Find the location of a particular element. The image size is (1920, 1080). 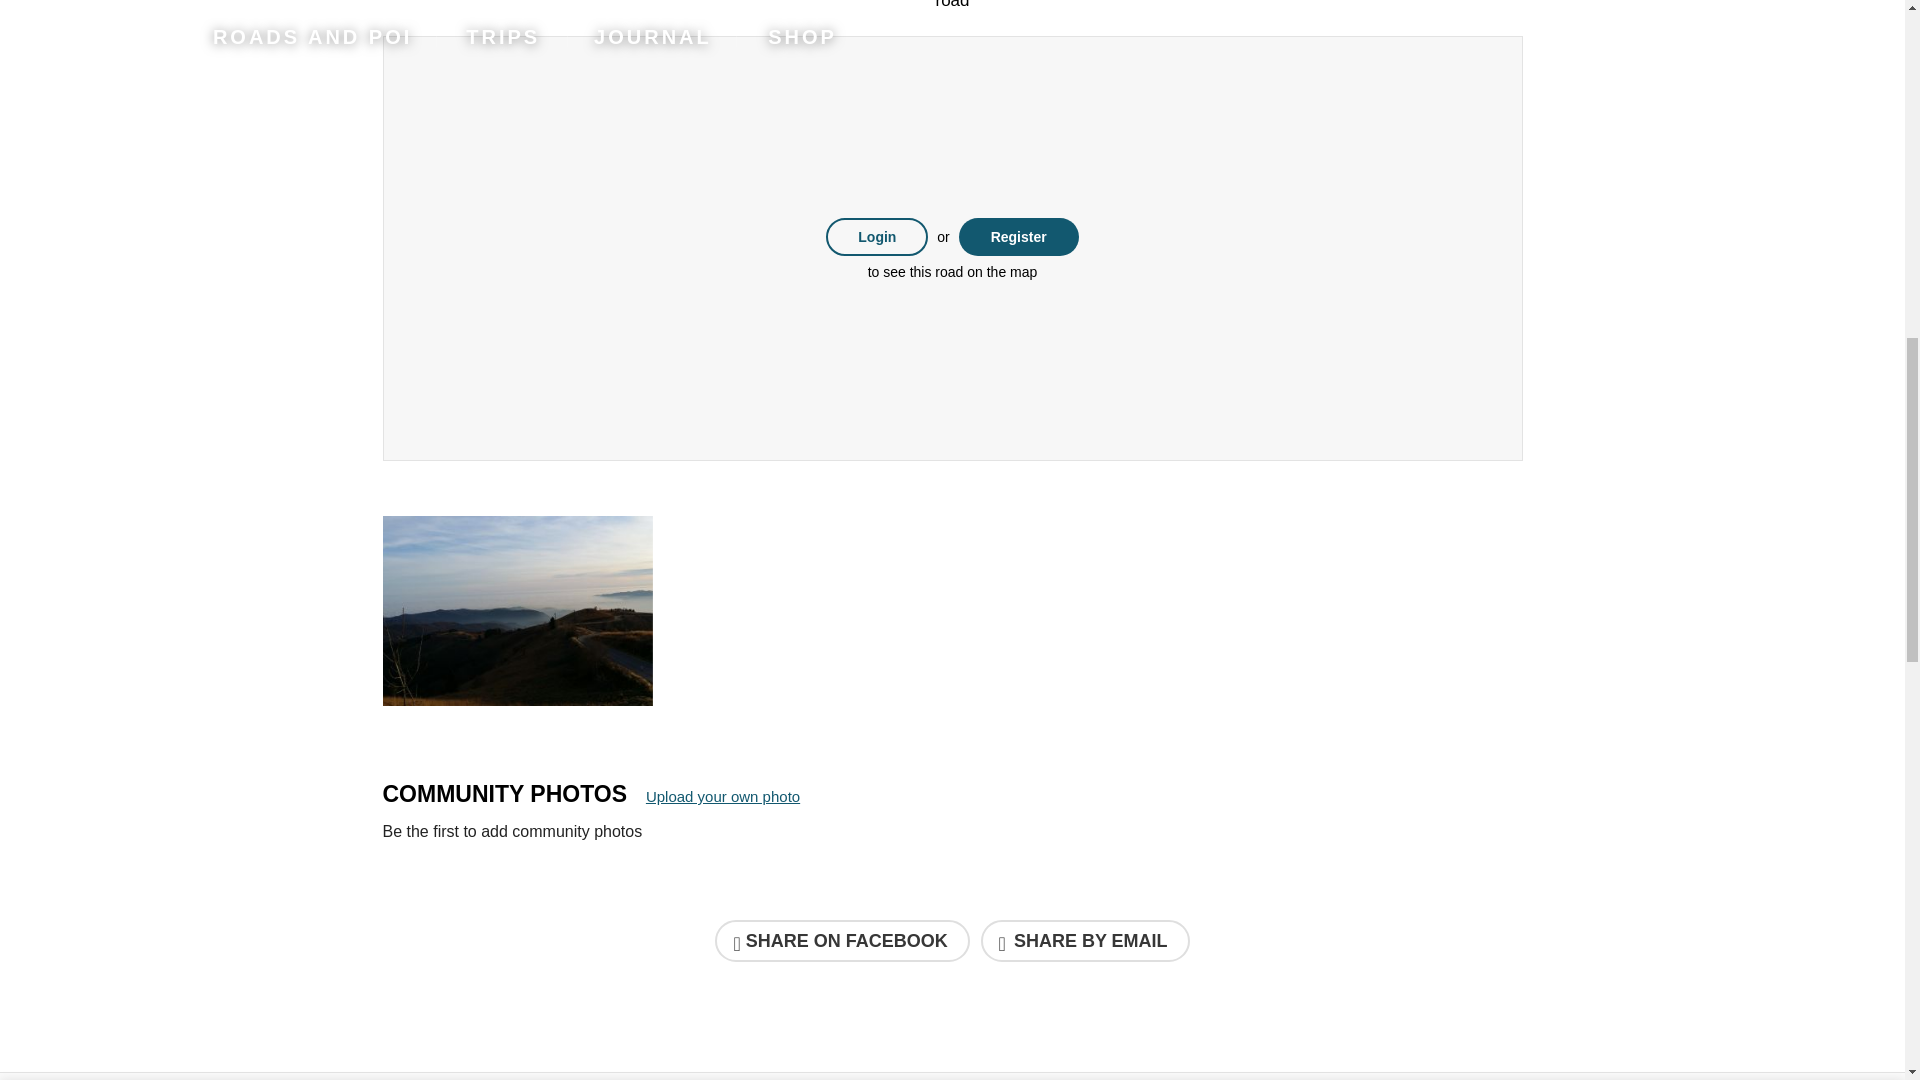

Login is located at coordinates (876, 236).